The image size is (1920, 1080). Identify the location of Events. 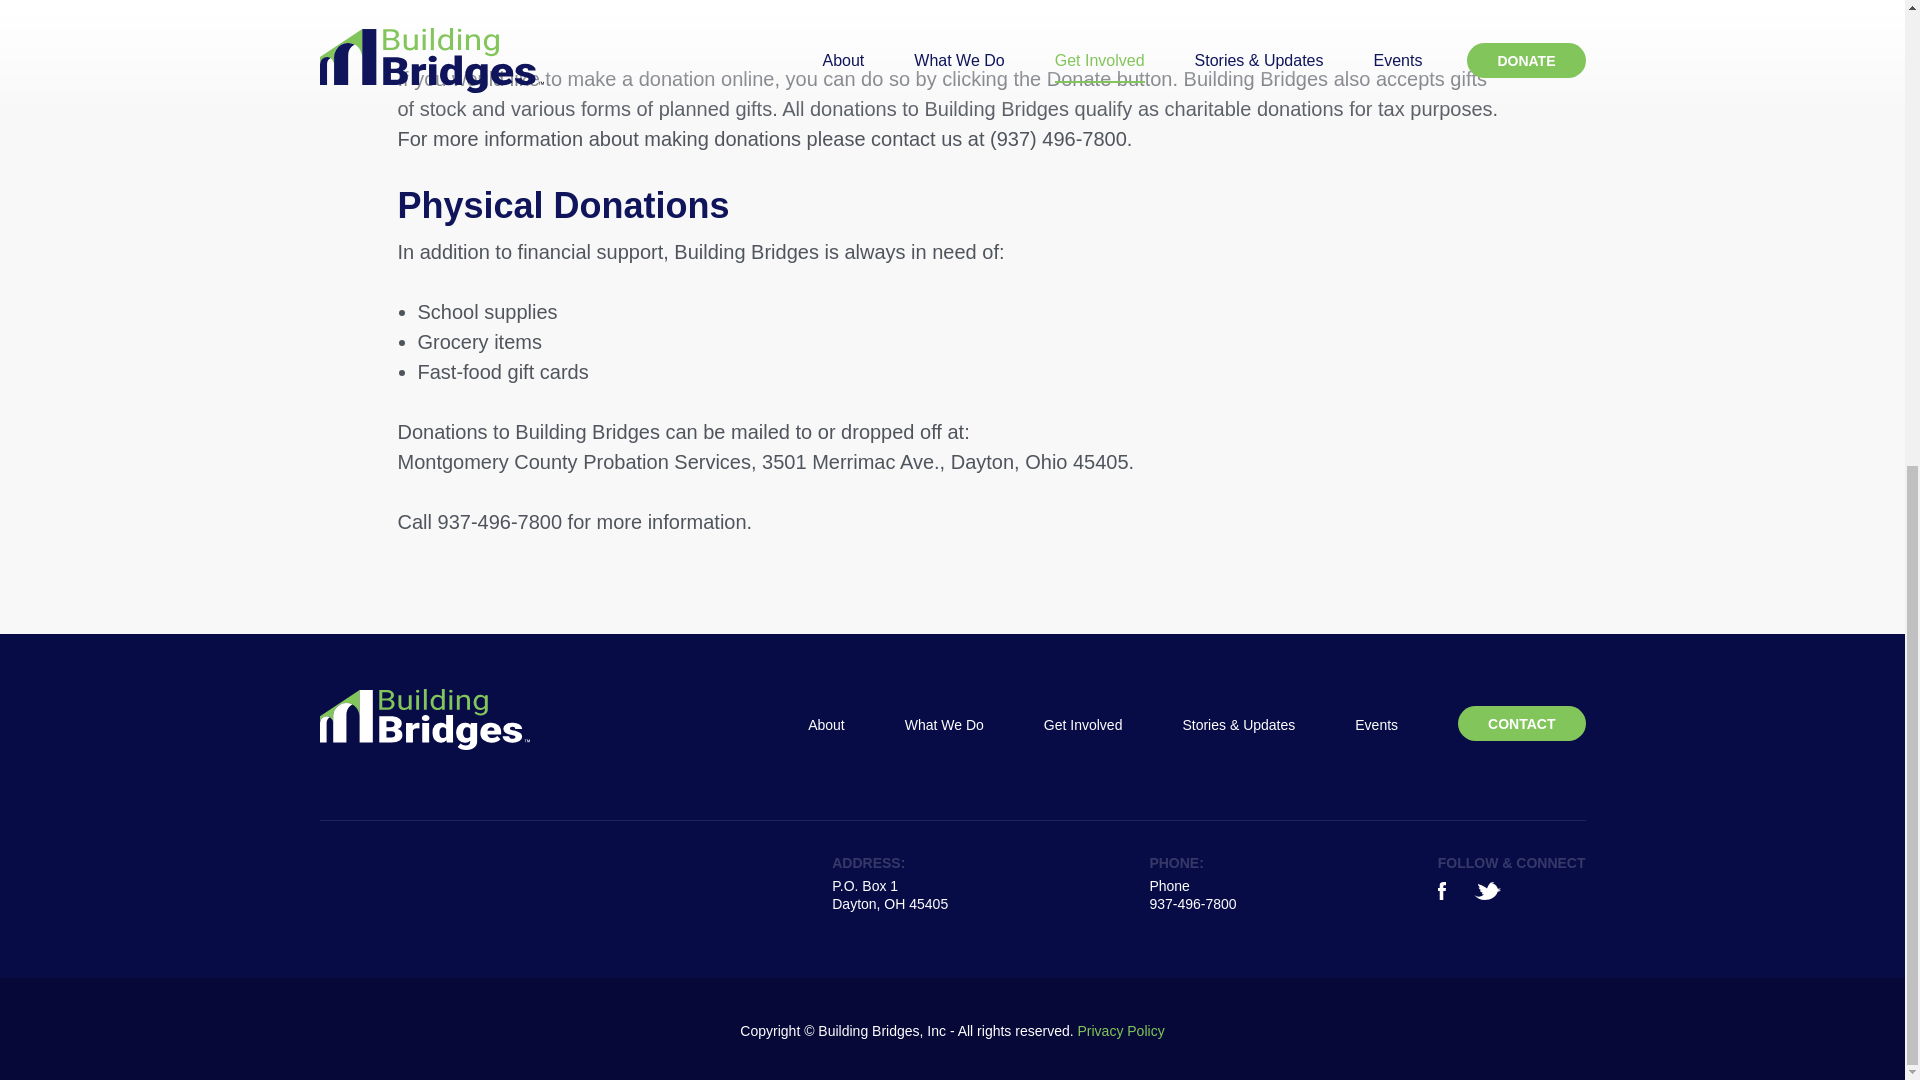
(1376, 724).